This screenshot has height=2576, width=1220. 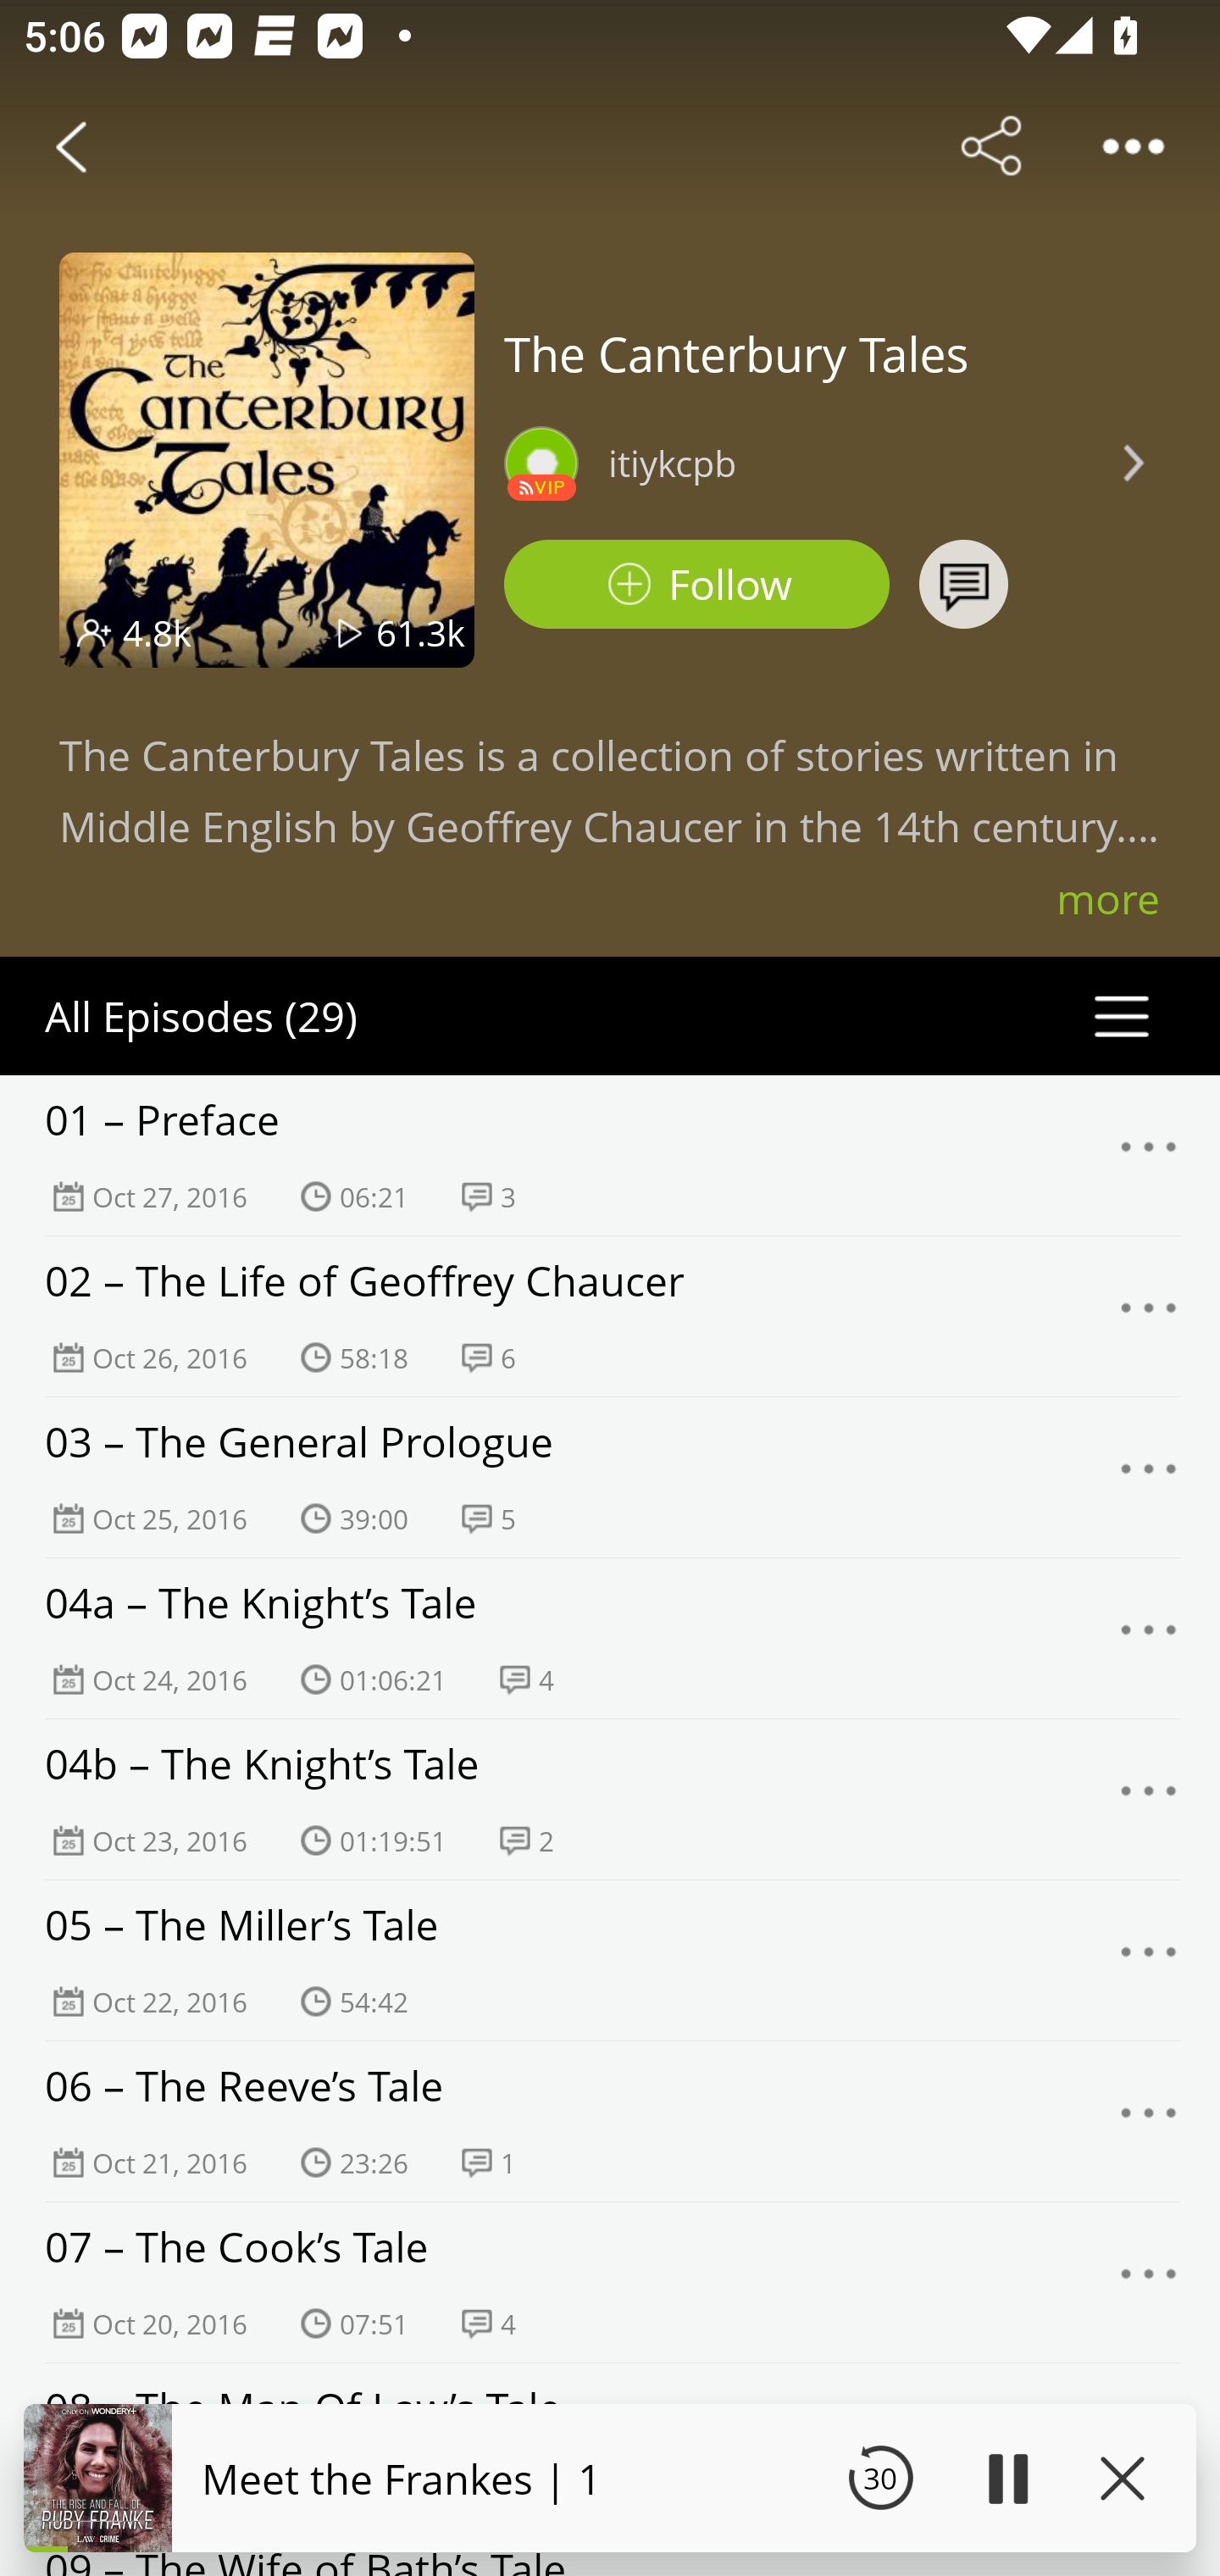 I want to click on 4.8k, so click(x=158, y=632).